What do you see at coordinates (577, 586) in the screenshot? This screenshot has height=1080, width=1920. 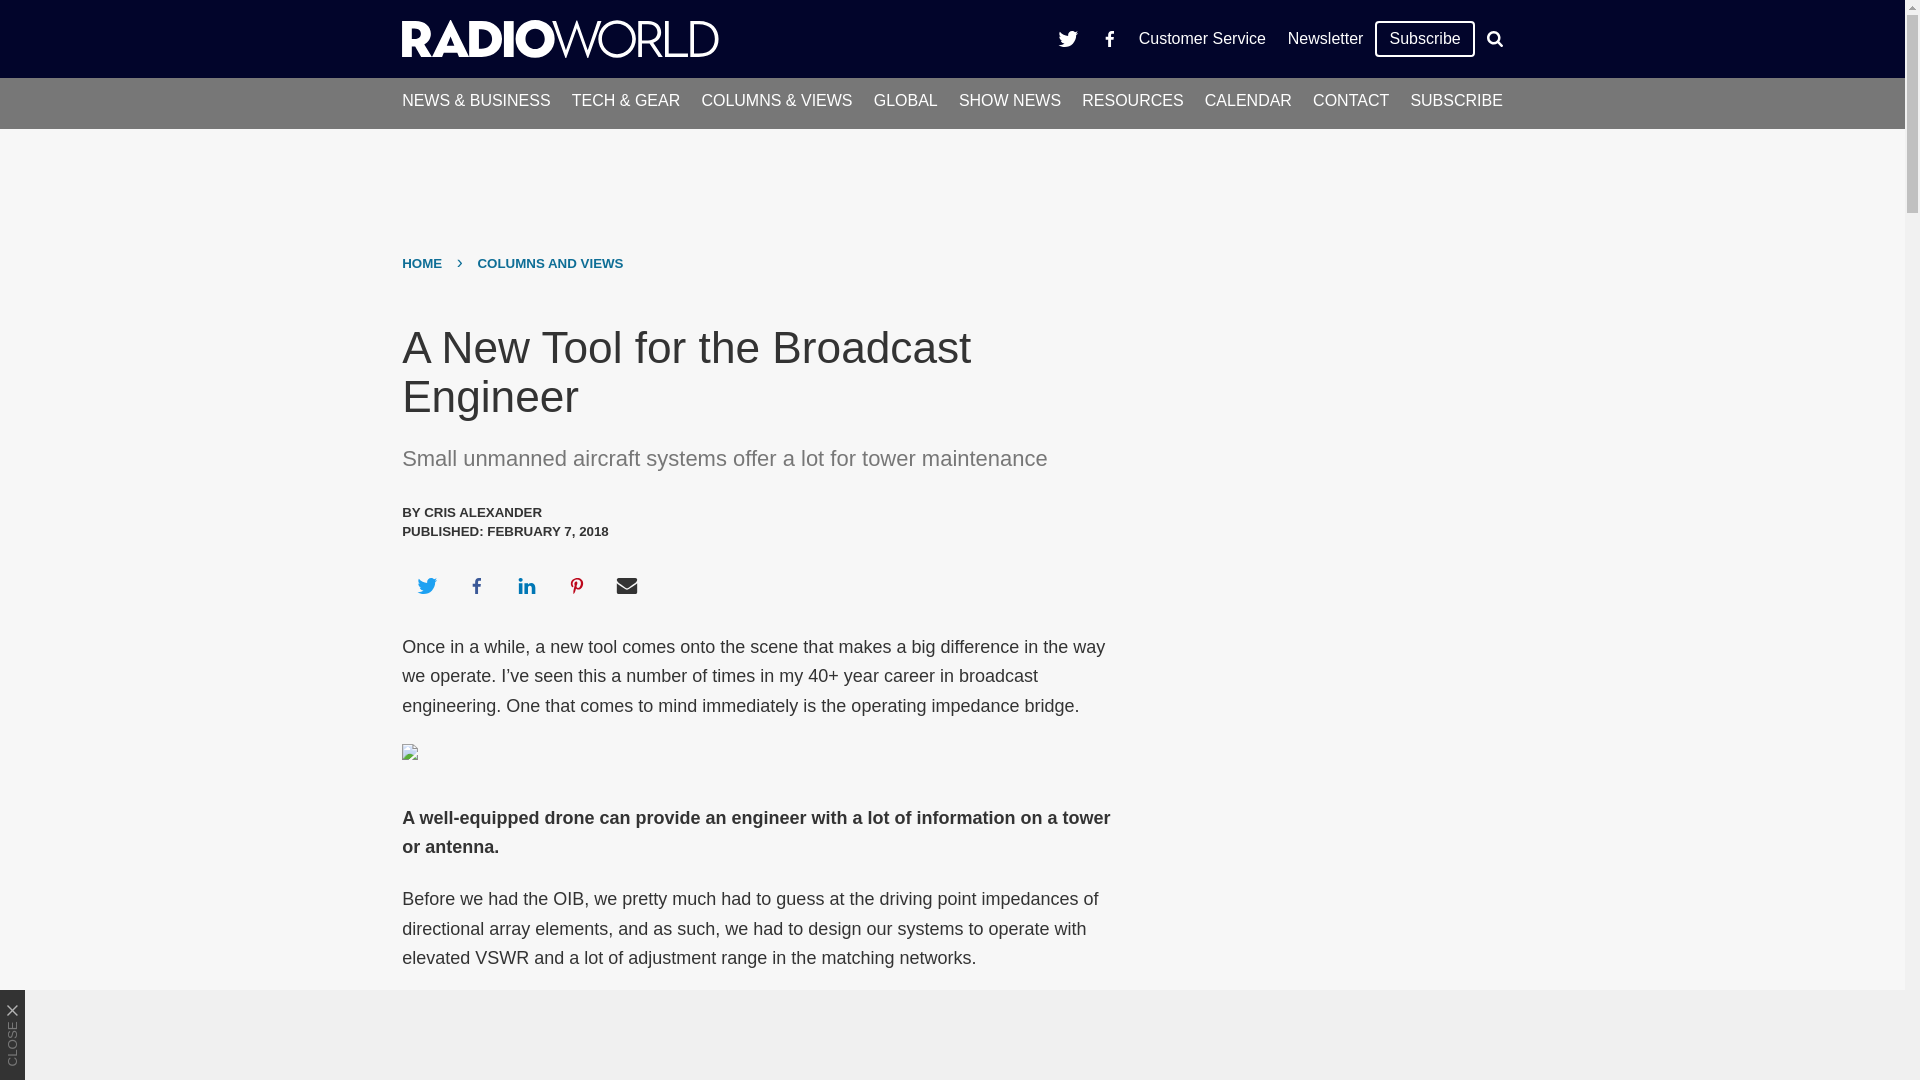 I see `Share on Pinterest` at bounding box center [577, 586].